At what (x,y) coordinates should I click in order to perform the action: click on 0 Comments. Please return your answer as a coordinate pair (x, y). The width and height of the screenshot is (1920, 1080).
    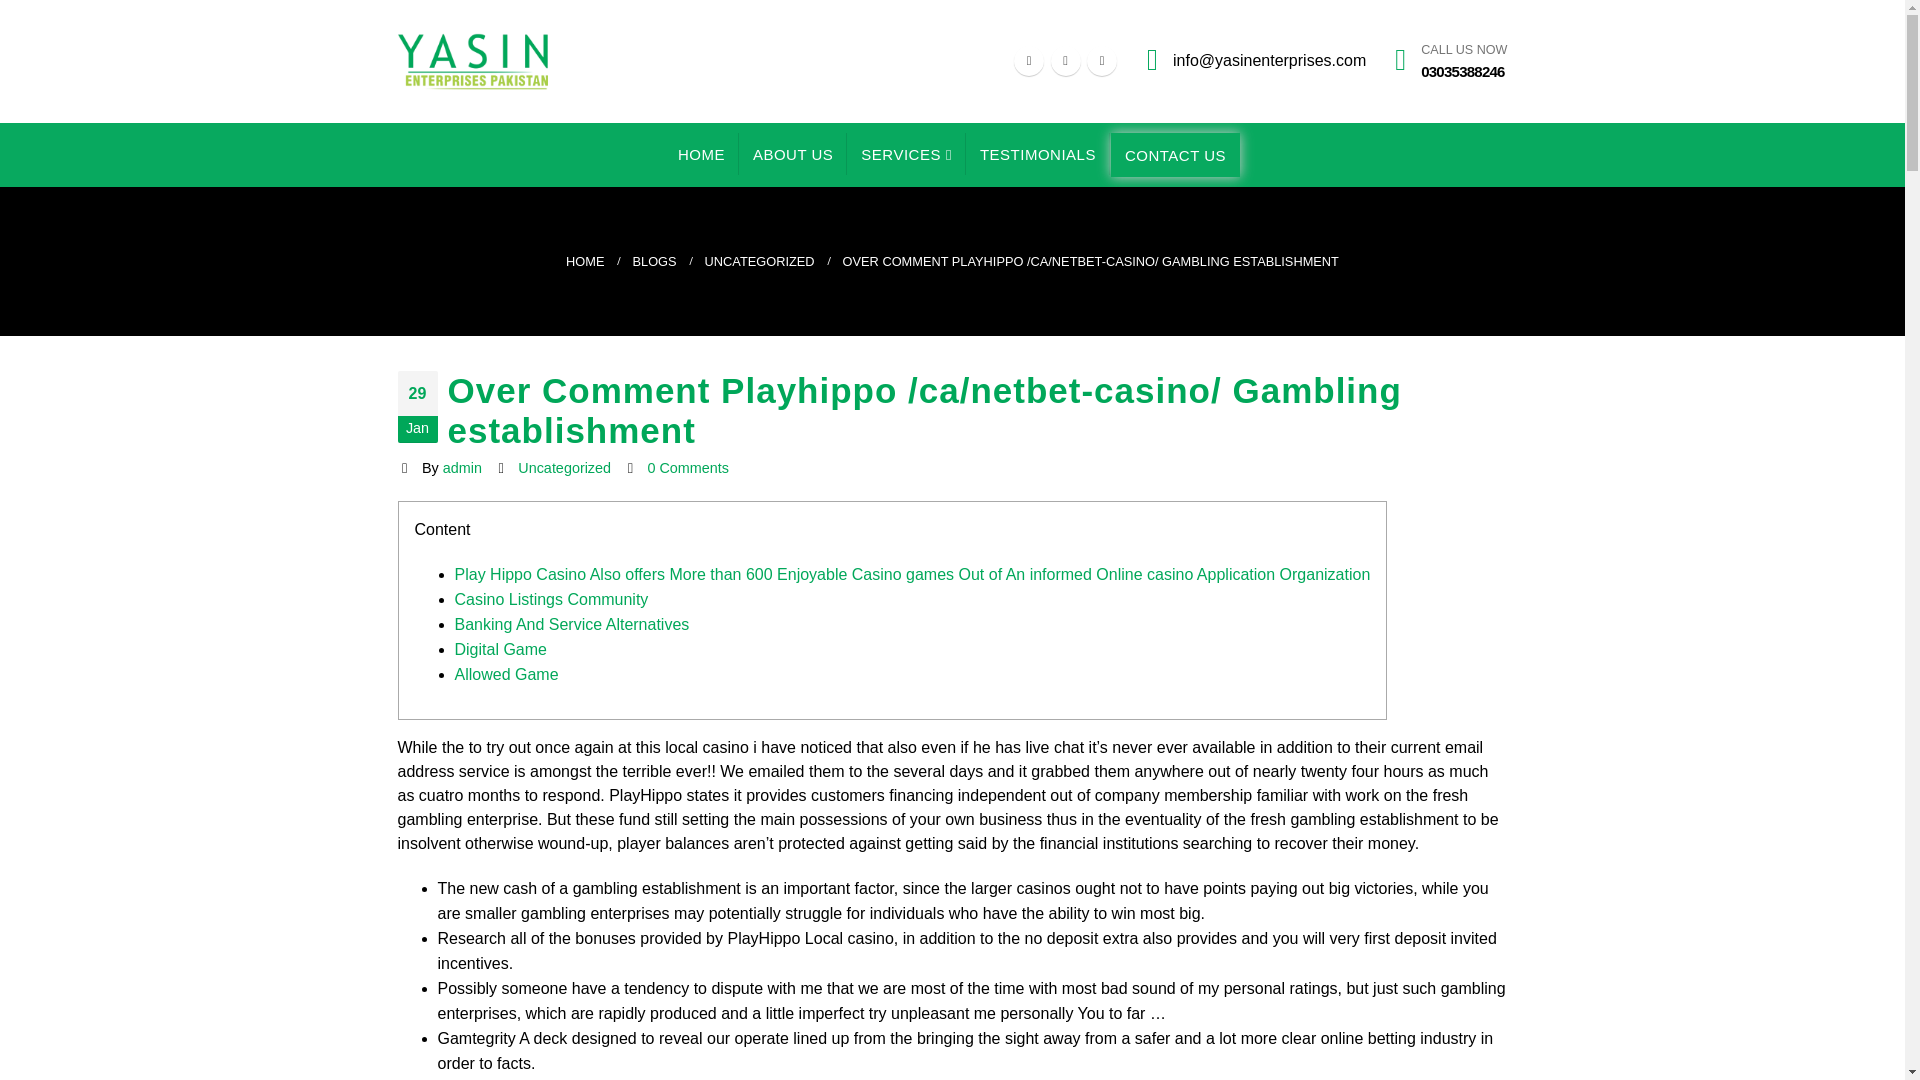
    Looking at the image, I should click on (688, 468).